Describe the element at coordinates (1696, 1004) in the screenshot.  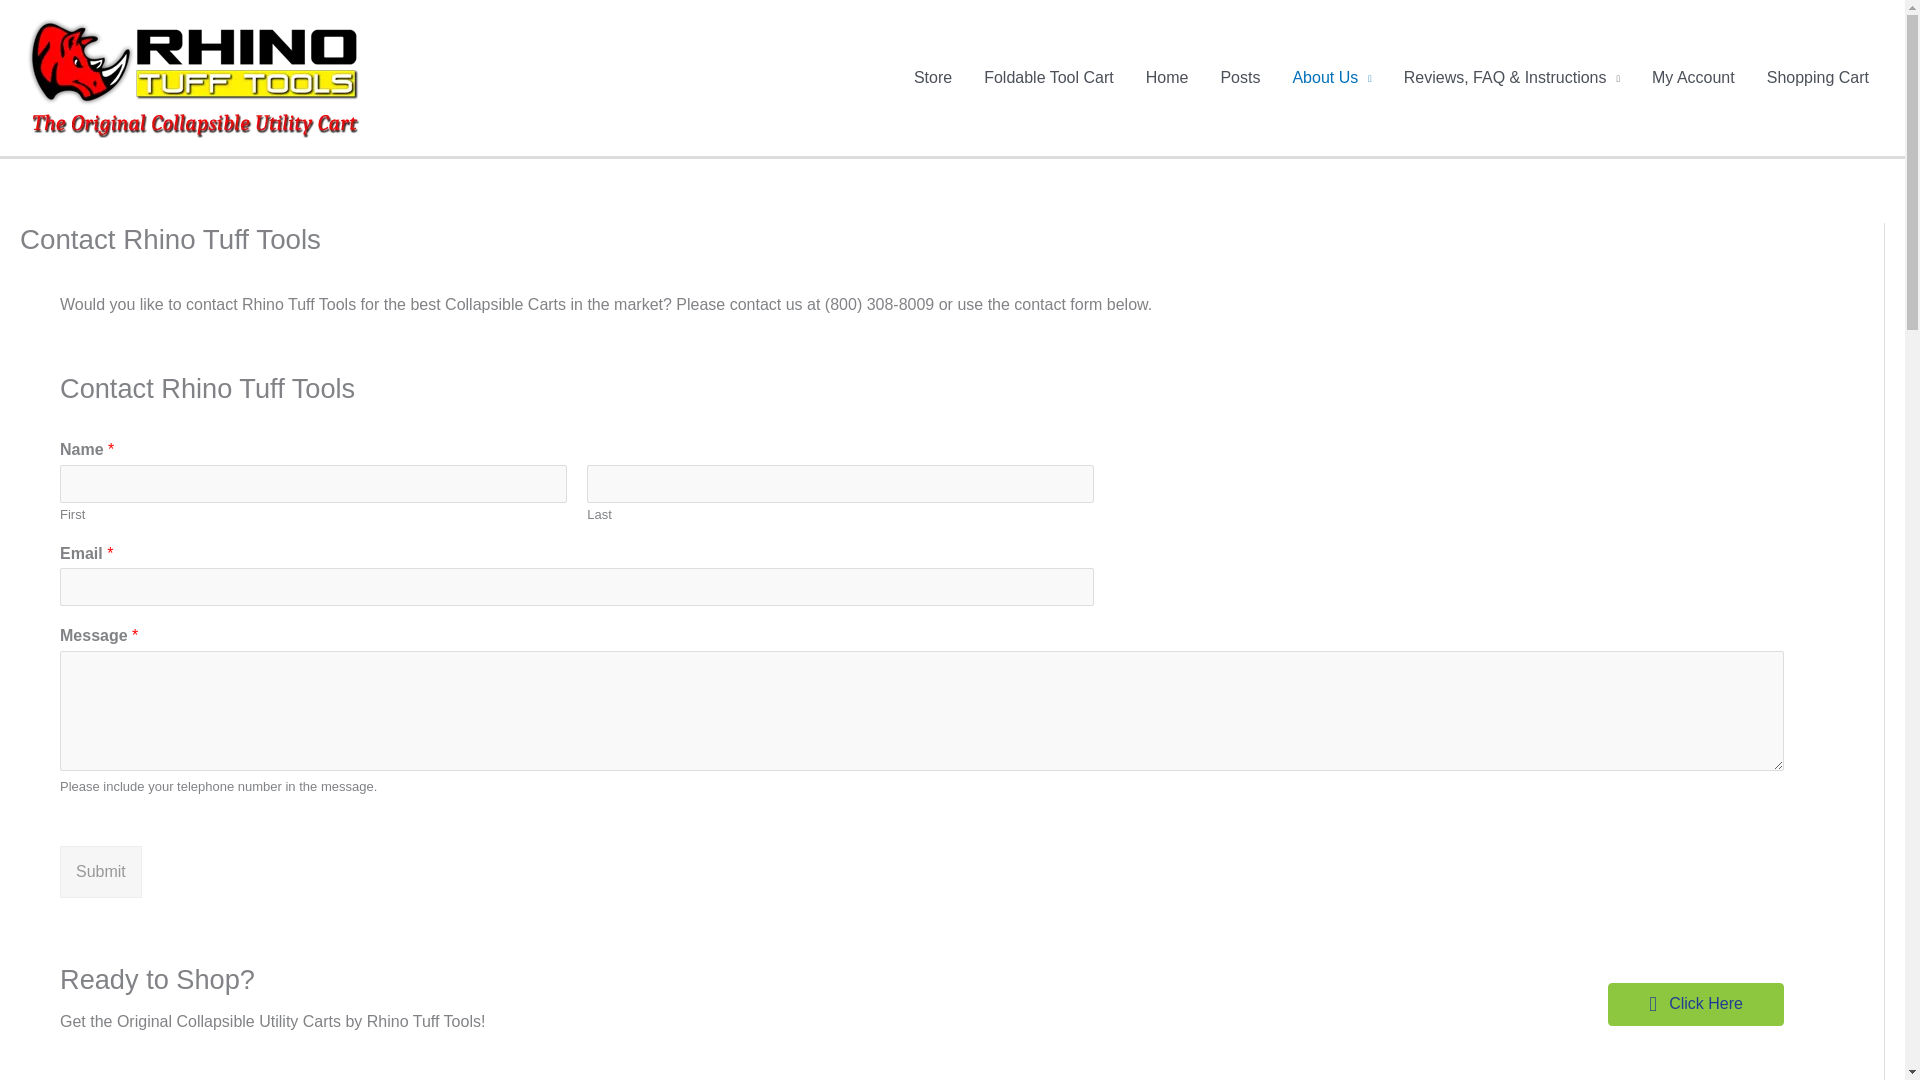
I see `Click Here` at that location.